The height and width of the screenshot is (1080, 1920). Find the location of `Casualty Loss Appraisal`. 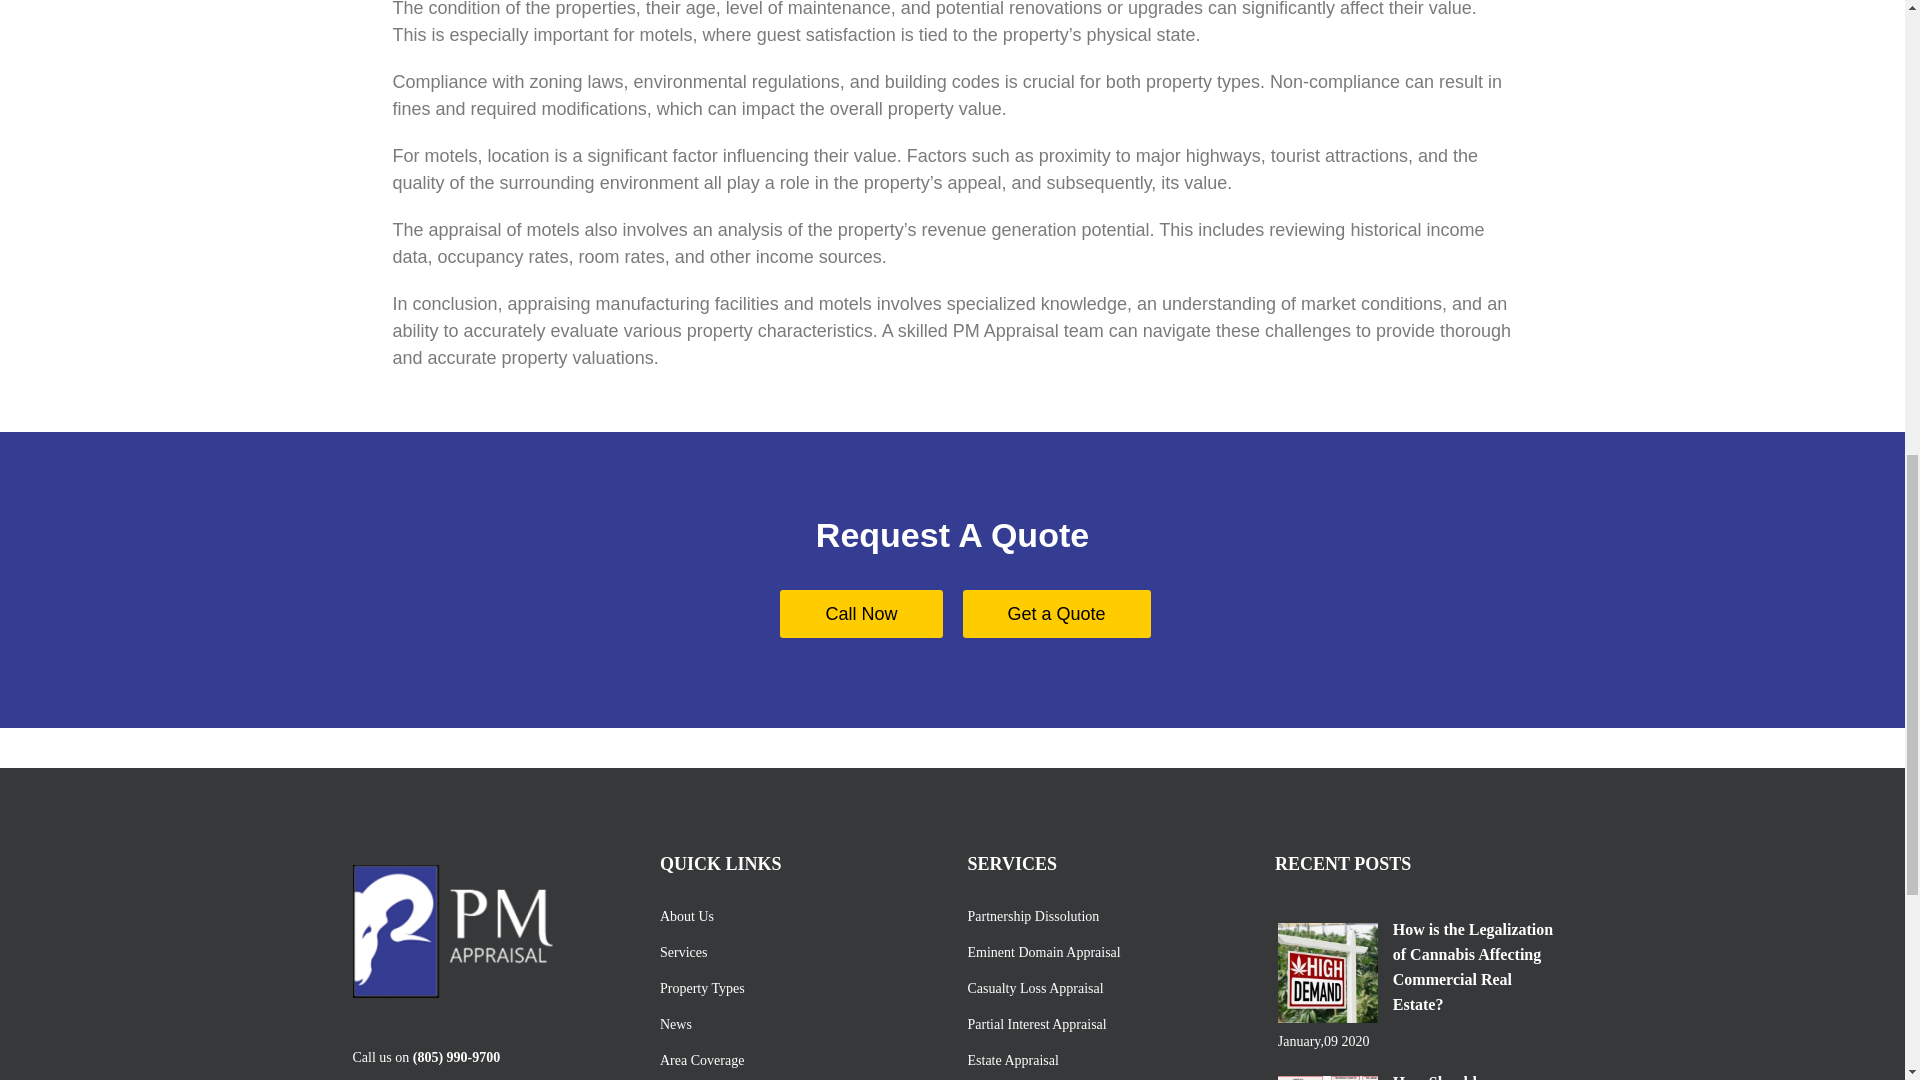

Casualty Loss Appraisal is located at coordinates (1102, 988).